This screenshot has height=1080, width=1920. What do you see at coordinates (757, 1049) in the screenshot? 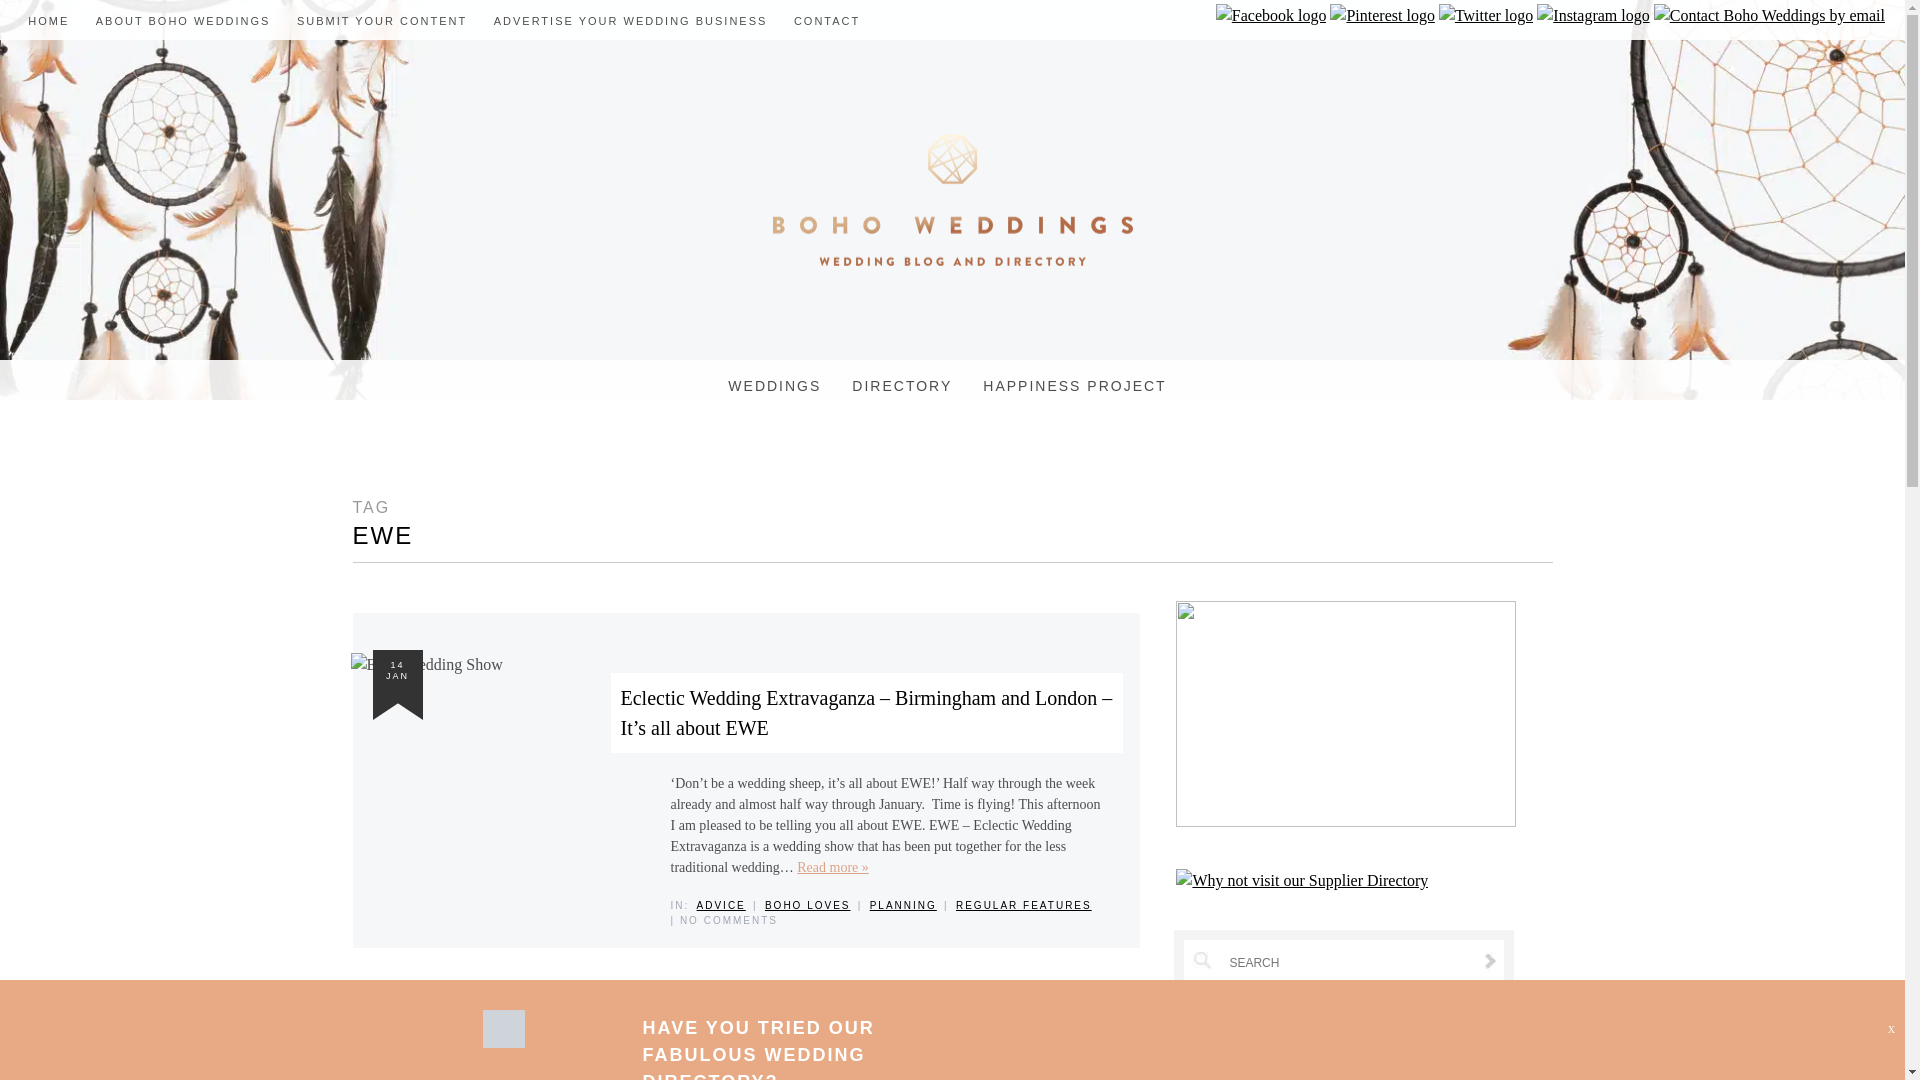
I see `Have you tried our fabulous wedding directory?` at bounding box center [757, 1049].